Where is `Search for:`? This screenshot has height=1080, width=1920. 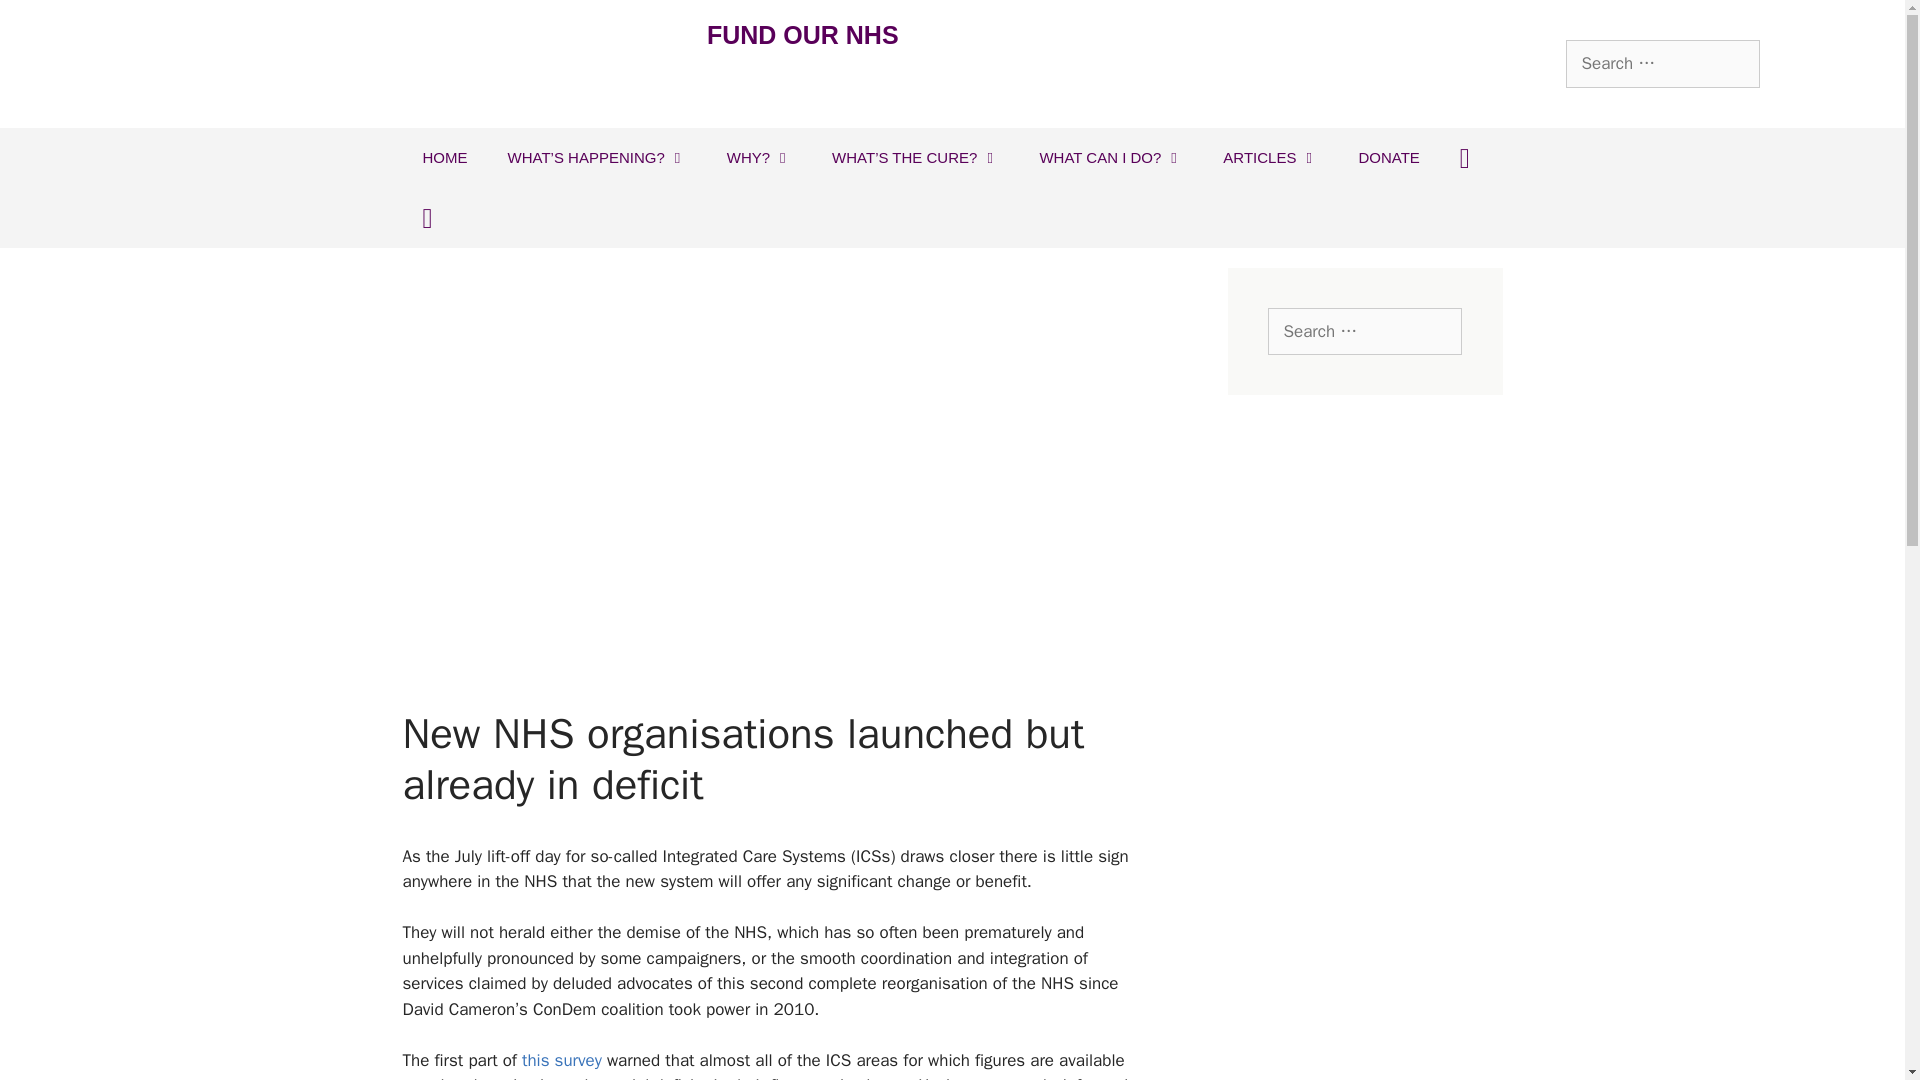
Search for: is located at coordinates (1663, 63).